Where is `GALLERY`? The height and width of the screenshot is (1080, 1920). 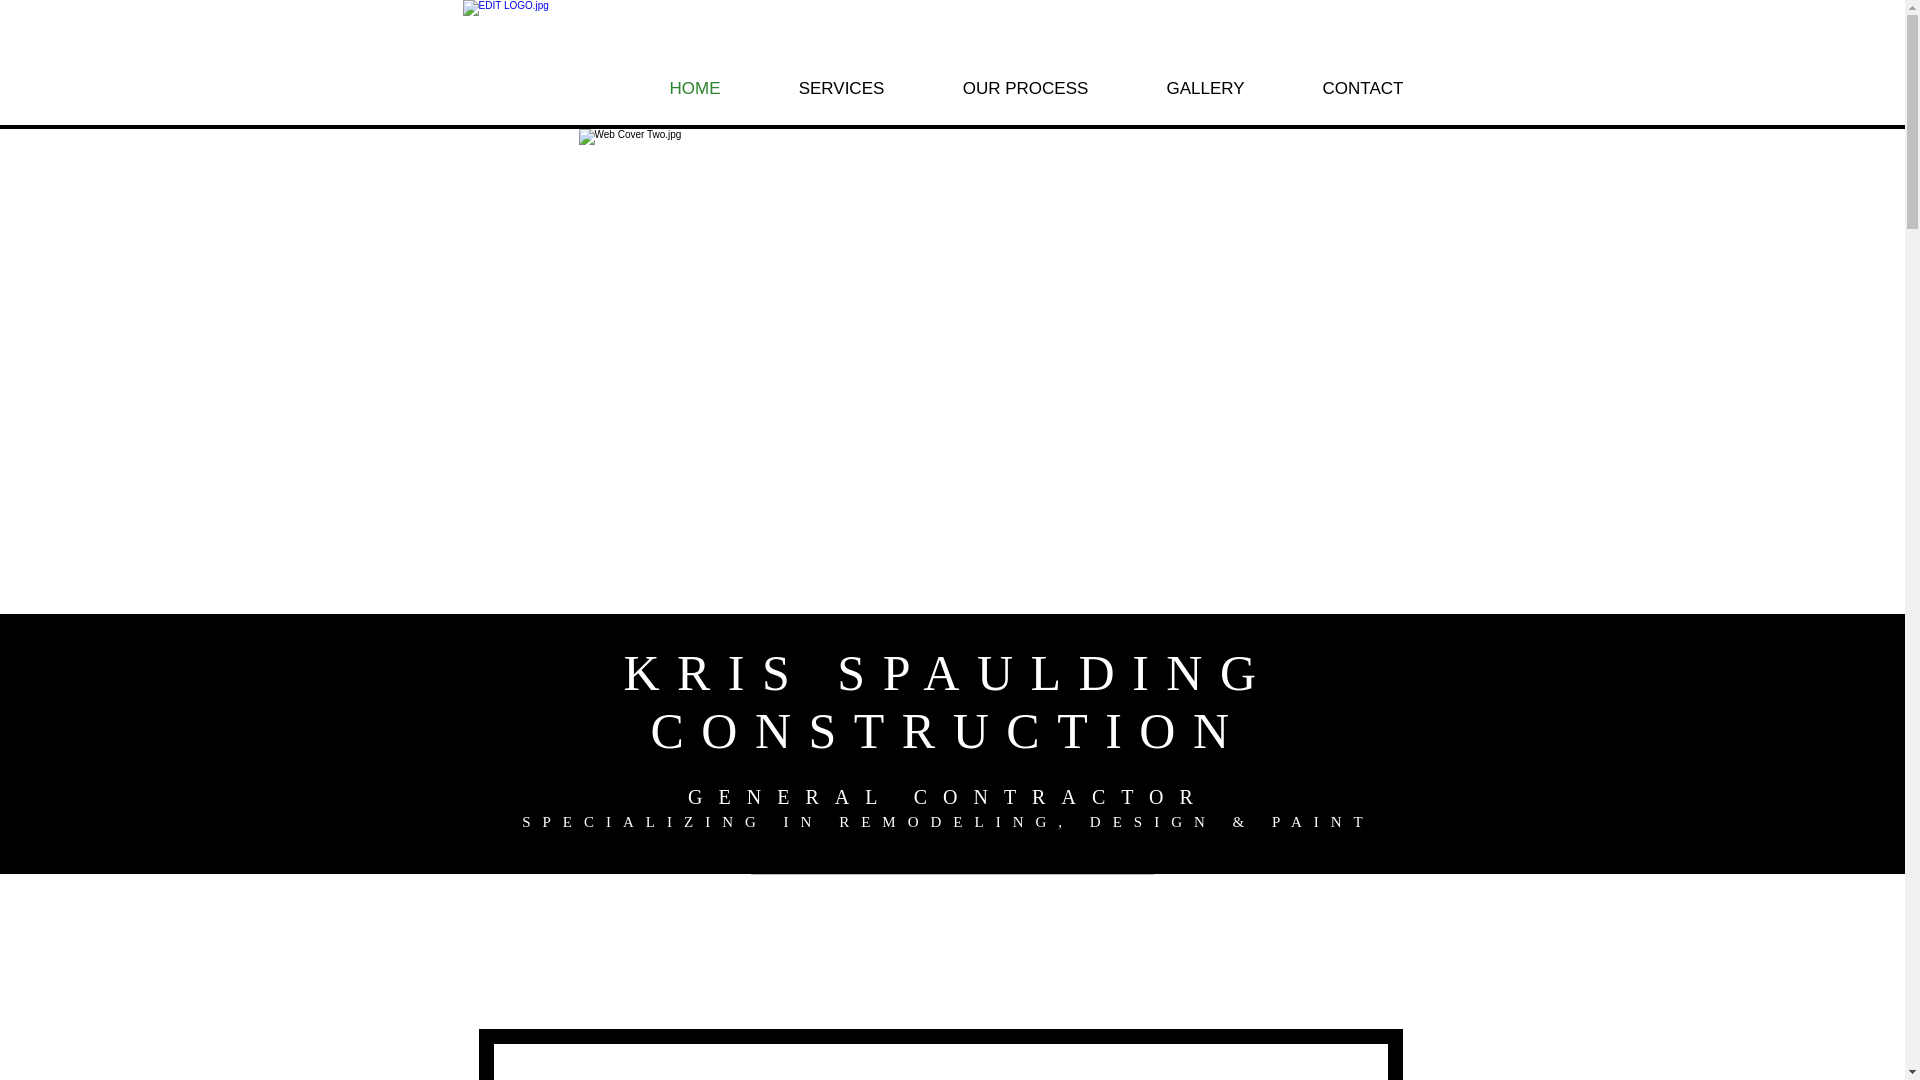
GALLERY is located at coordinates (1206, 88).